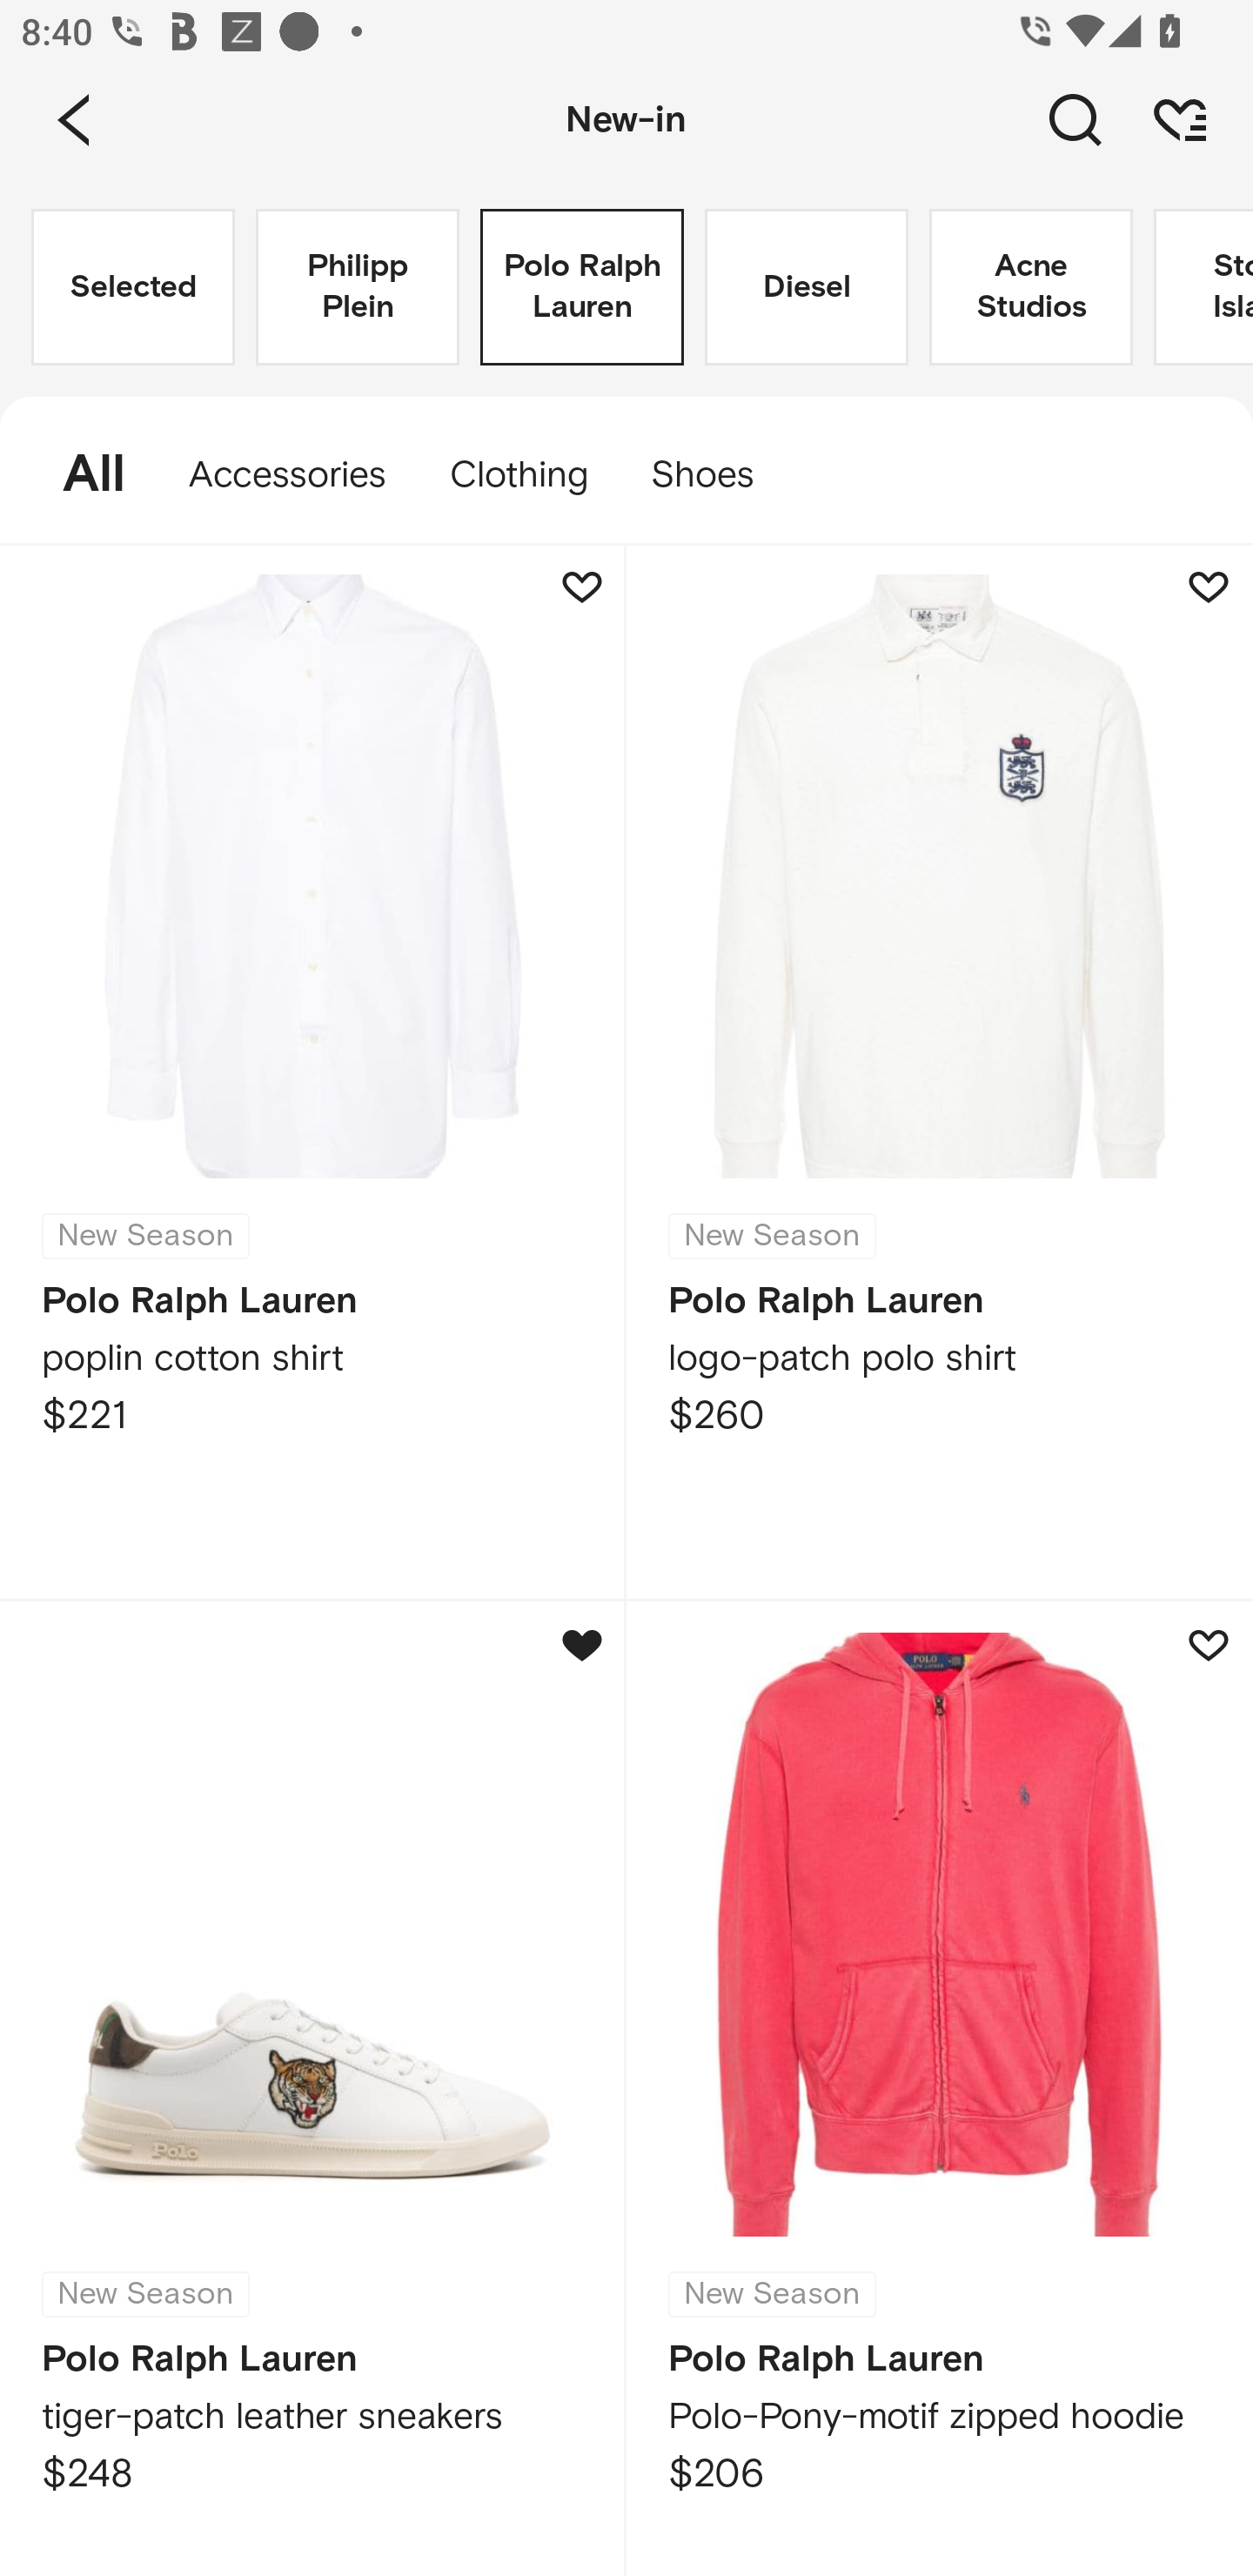 The image size is (1253, 2576). Describe the element at coordinates (717, 475) in the screenshot. I see `Shoes` at that location.